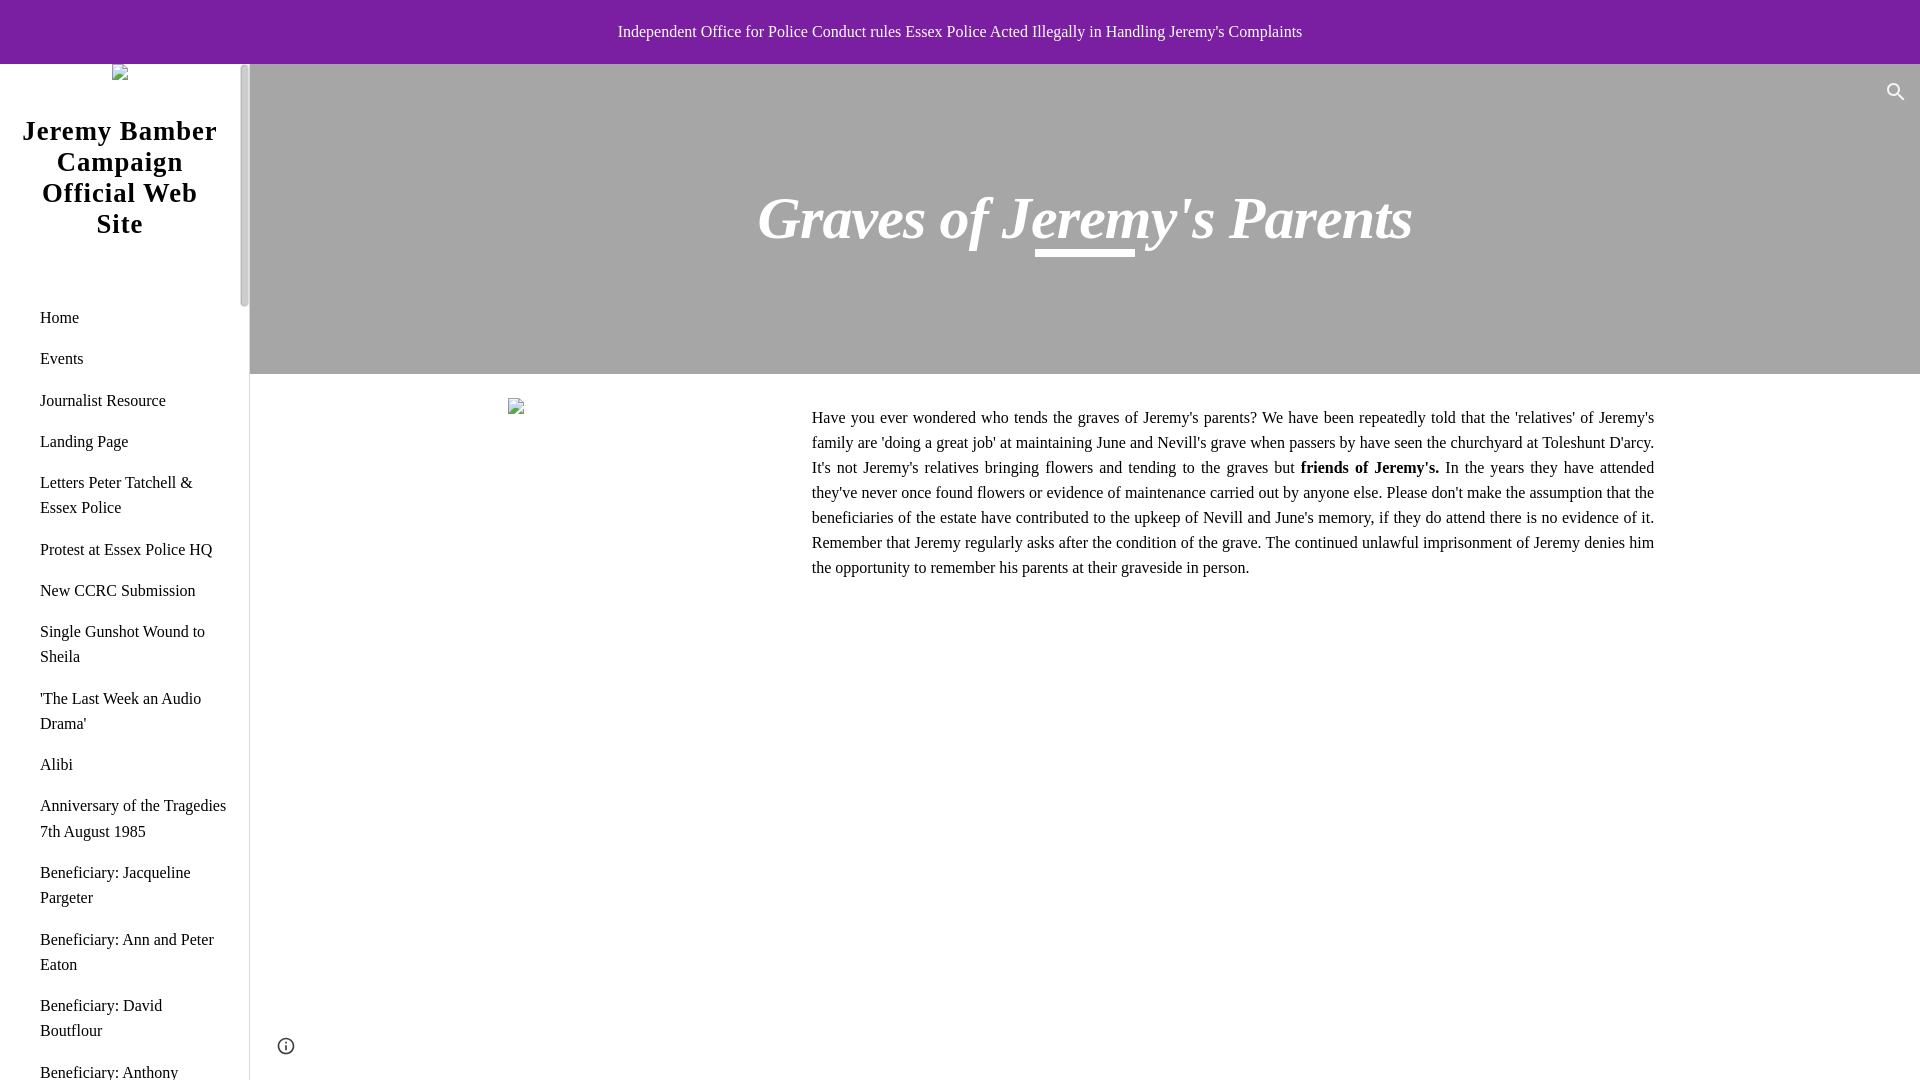 The height and width of the screenshot is (1080, 1920). I want to click on Alibi, so click(132, 764).